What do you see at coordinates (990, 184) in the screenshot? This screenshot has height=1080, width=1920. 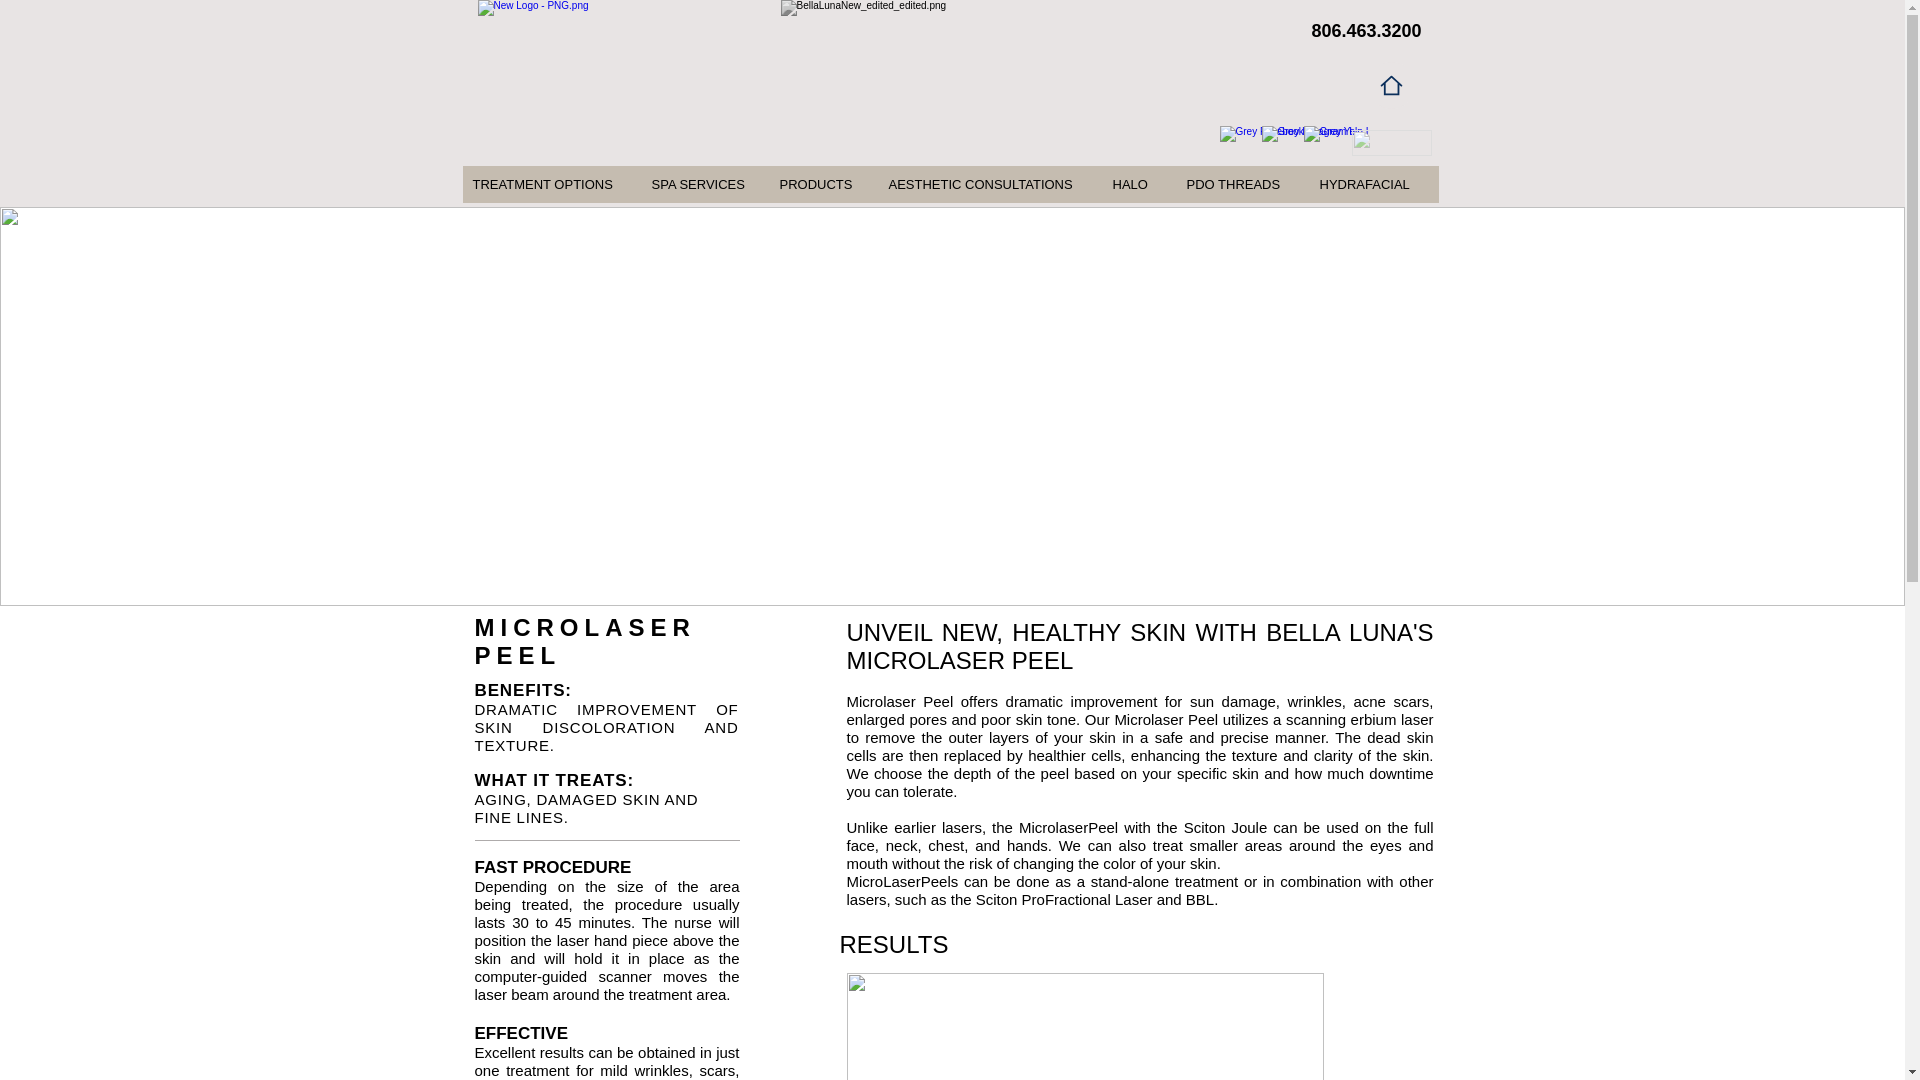 I see `AESTHETIC CONSULTATIONS` at bounding box center [990, 184].